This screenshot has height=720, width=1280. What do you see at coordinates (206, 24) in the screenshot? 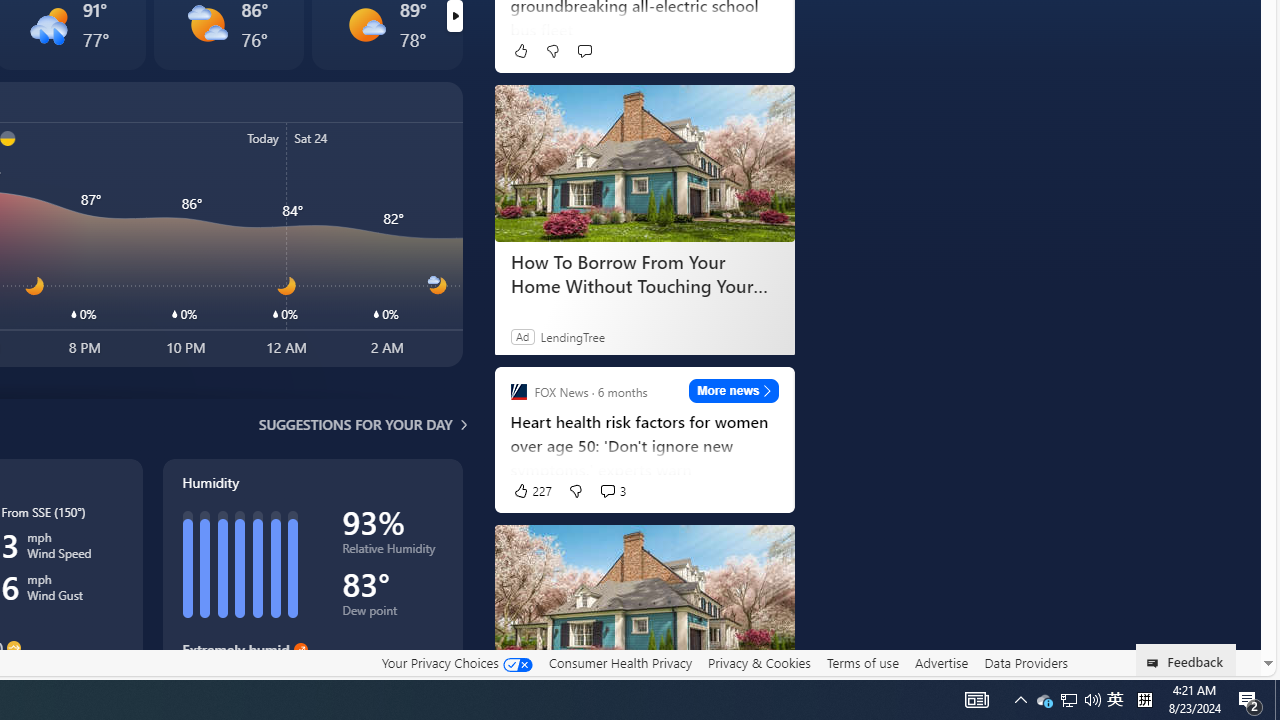
I see `Partly sunny` at bounding box center [206, 24].